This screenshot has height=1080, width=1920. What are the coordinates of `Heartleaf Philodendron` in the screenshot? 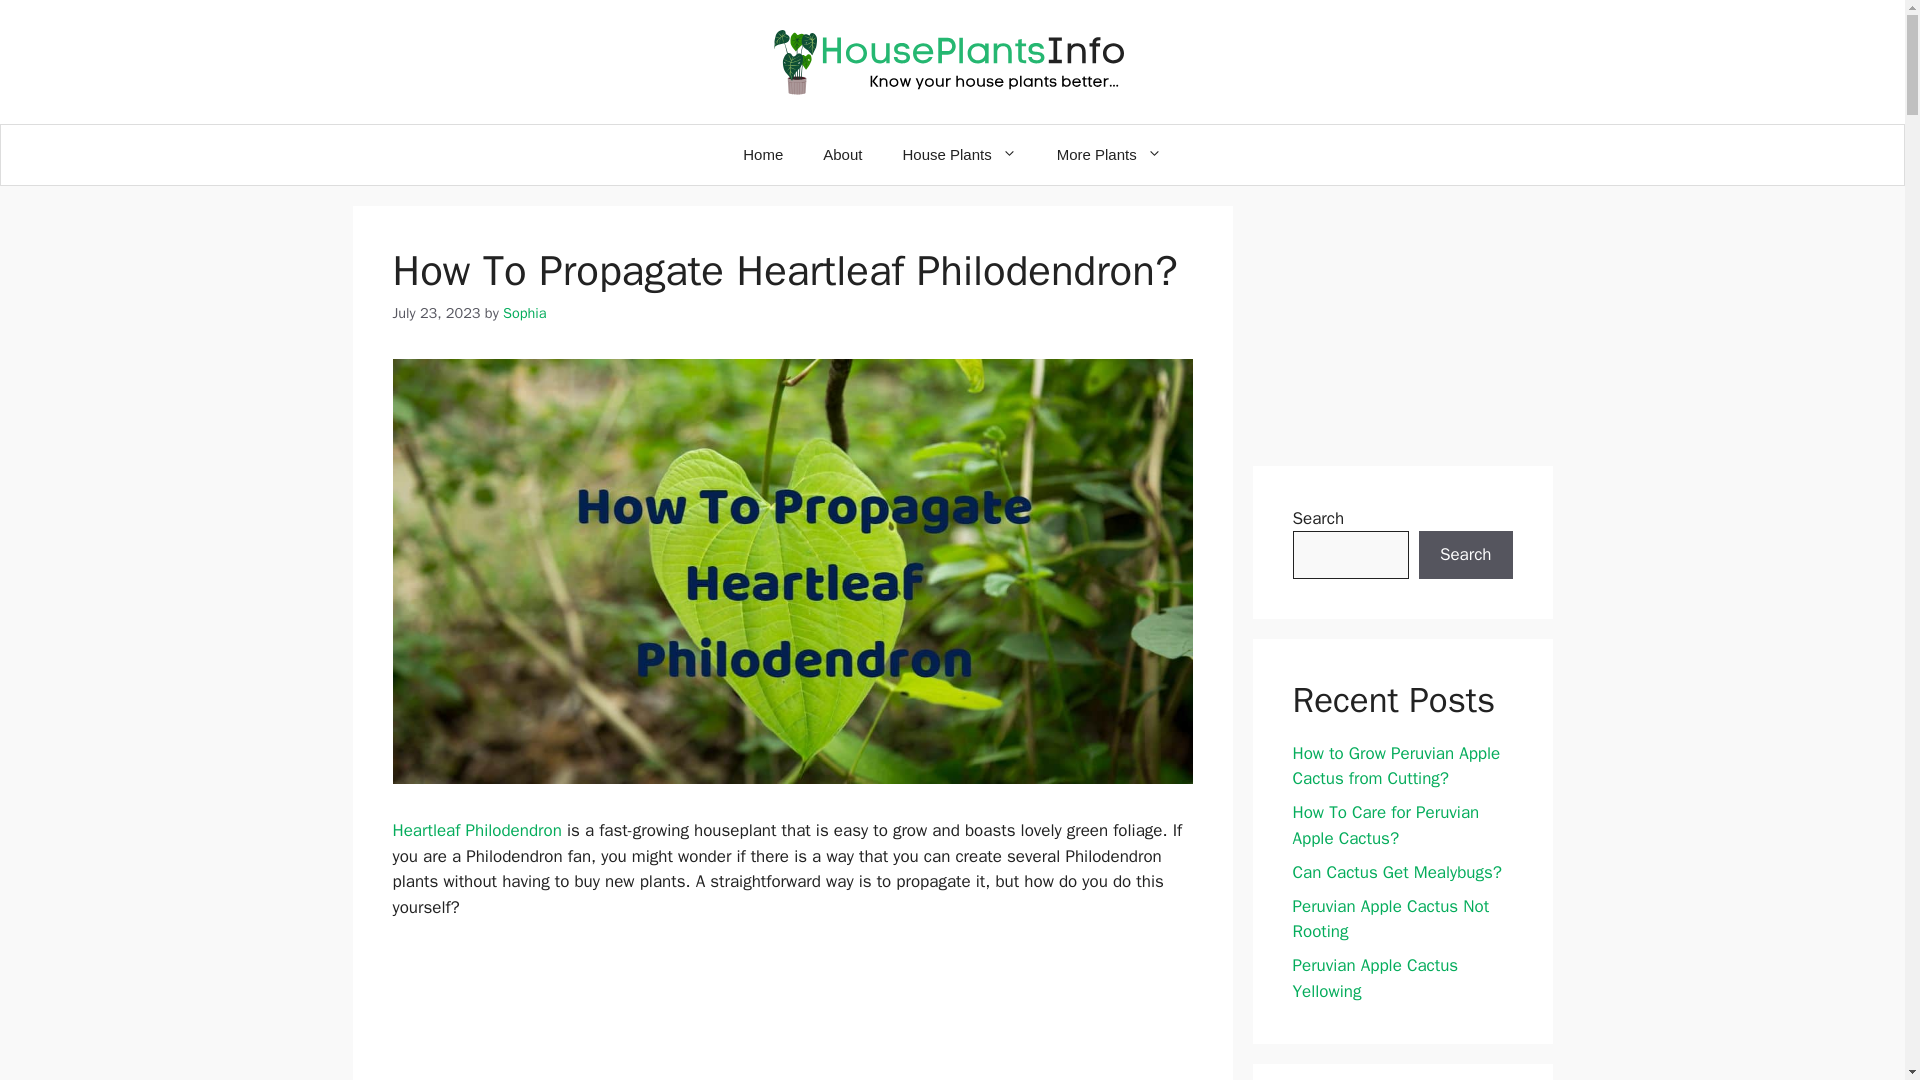 It's located at (476, 830).